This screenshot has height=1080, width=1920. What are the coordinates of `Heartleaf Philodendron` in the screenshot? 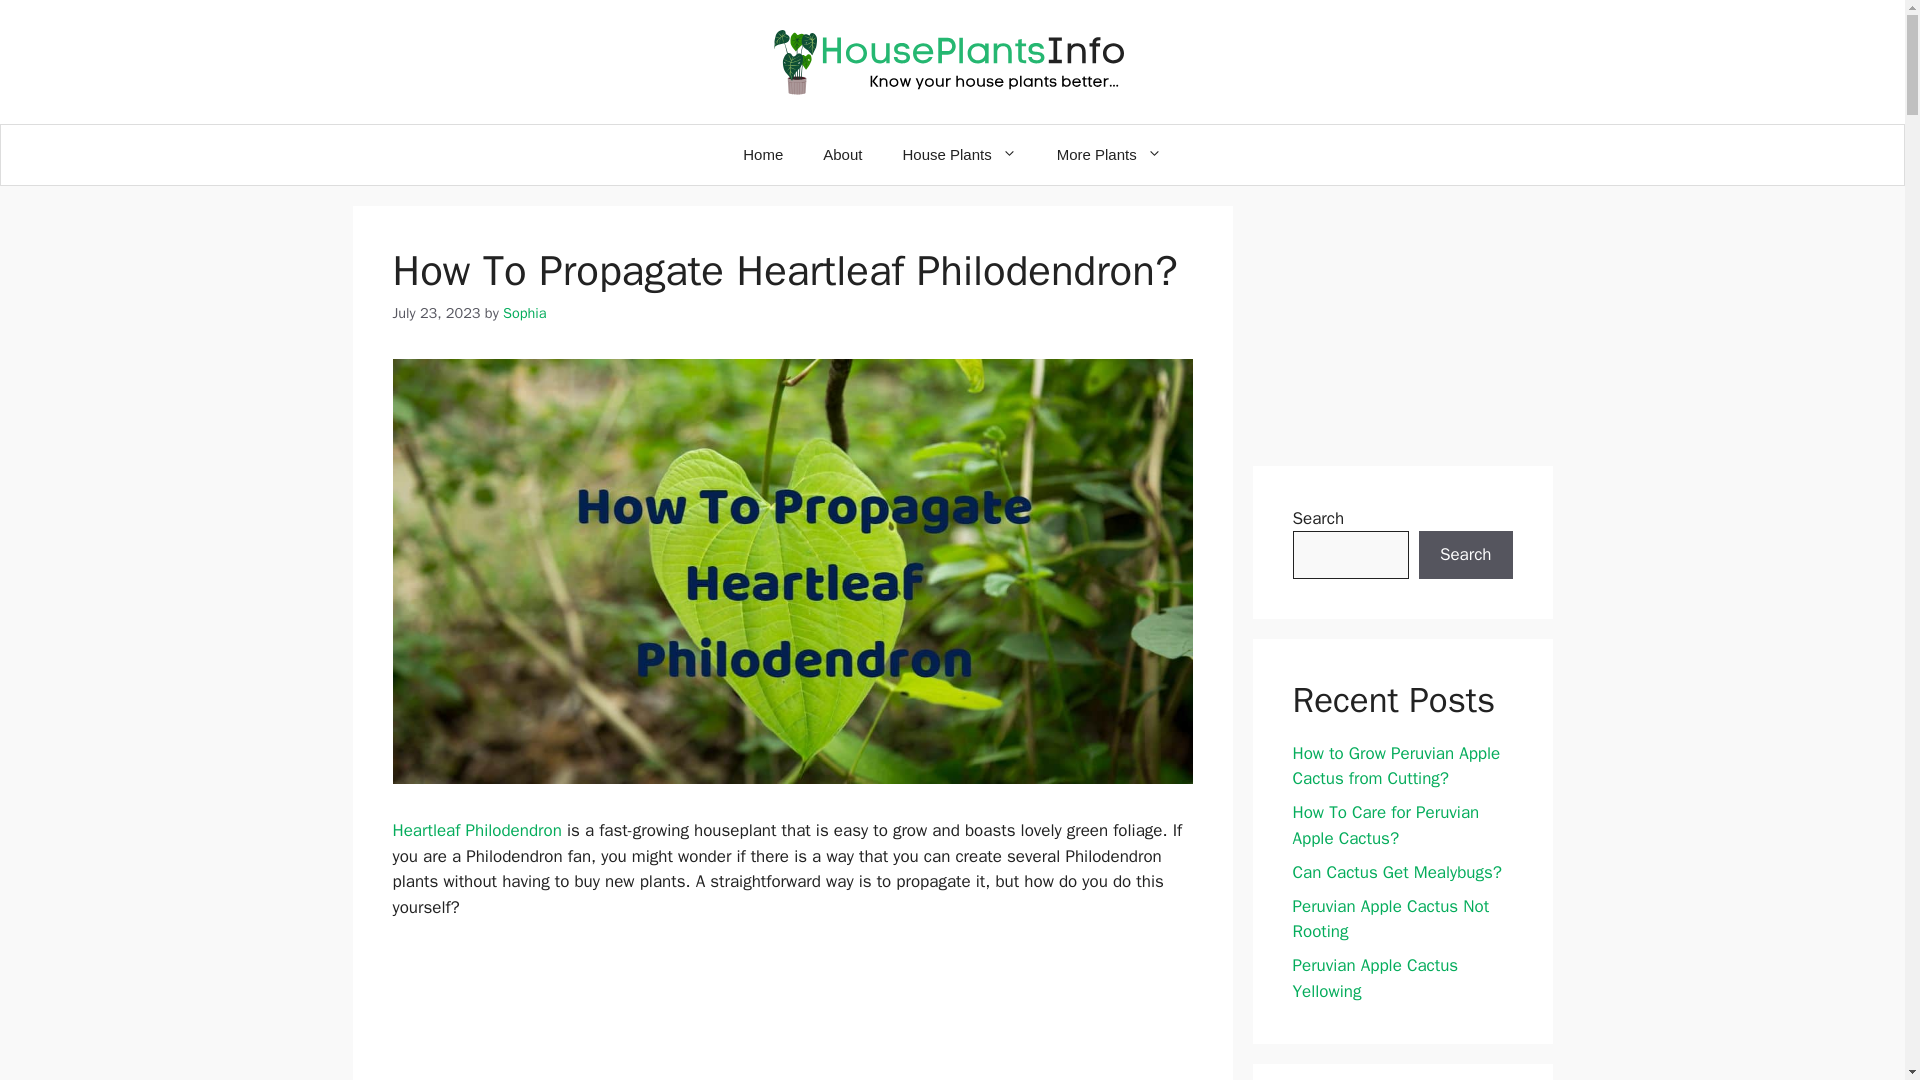 It's located at (476, 830).